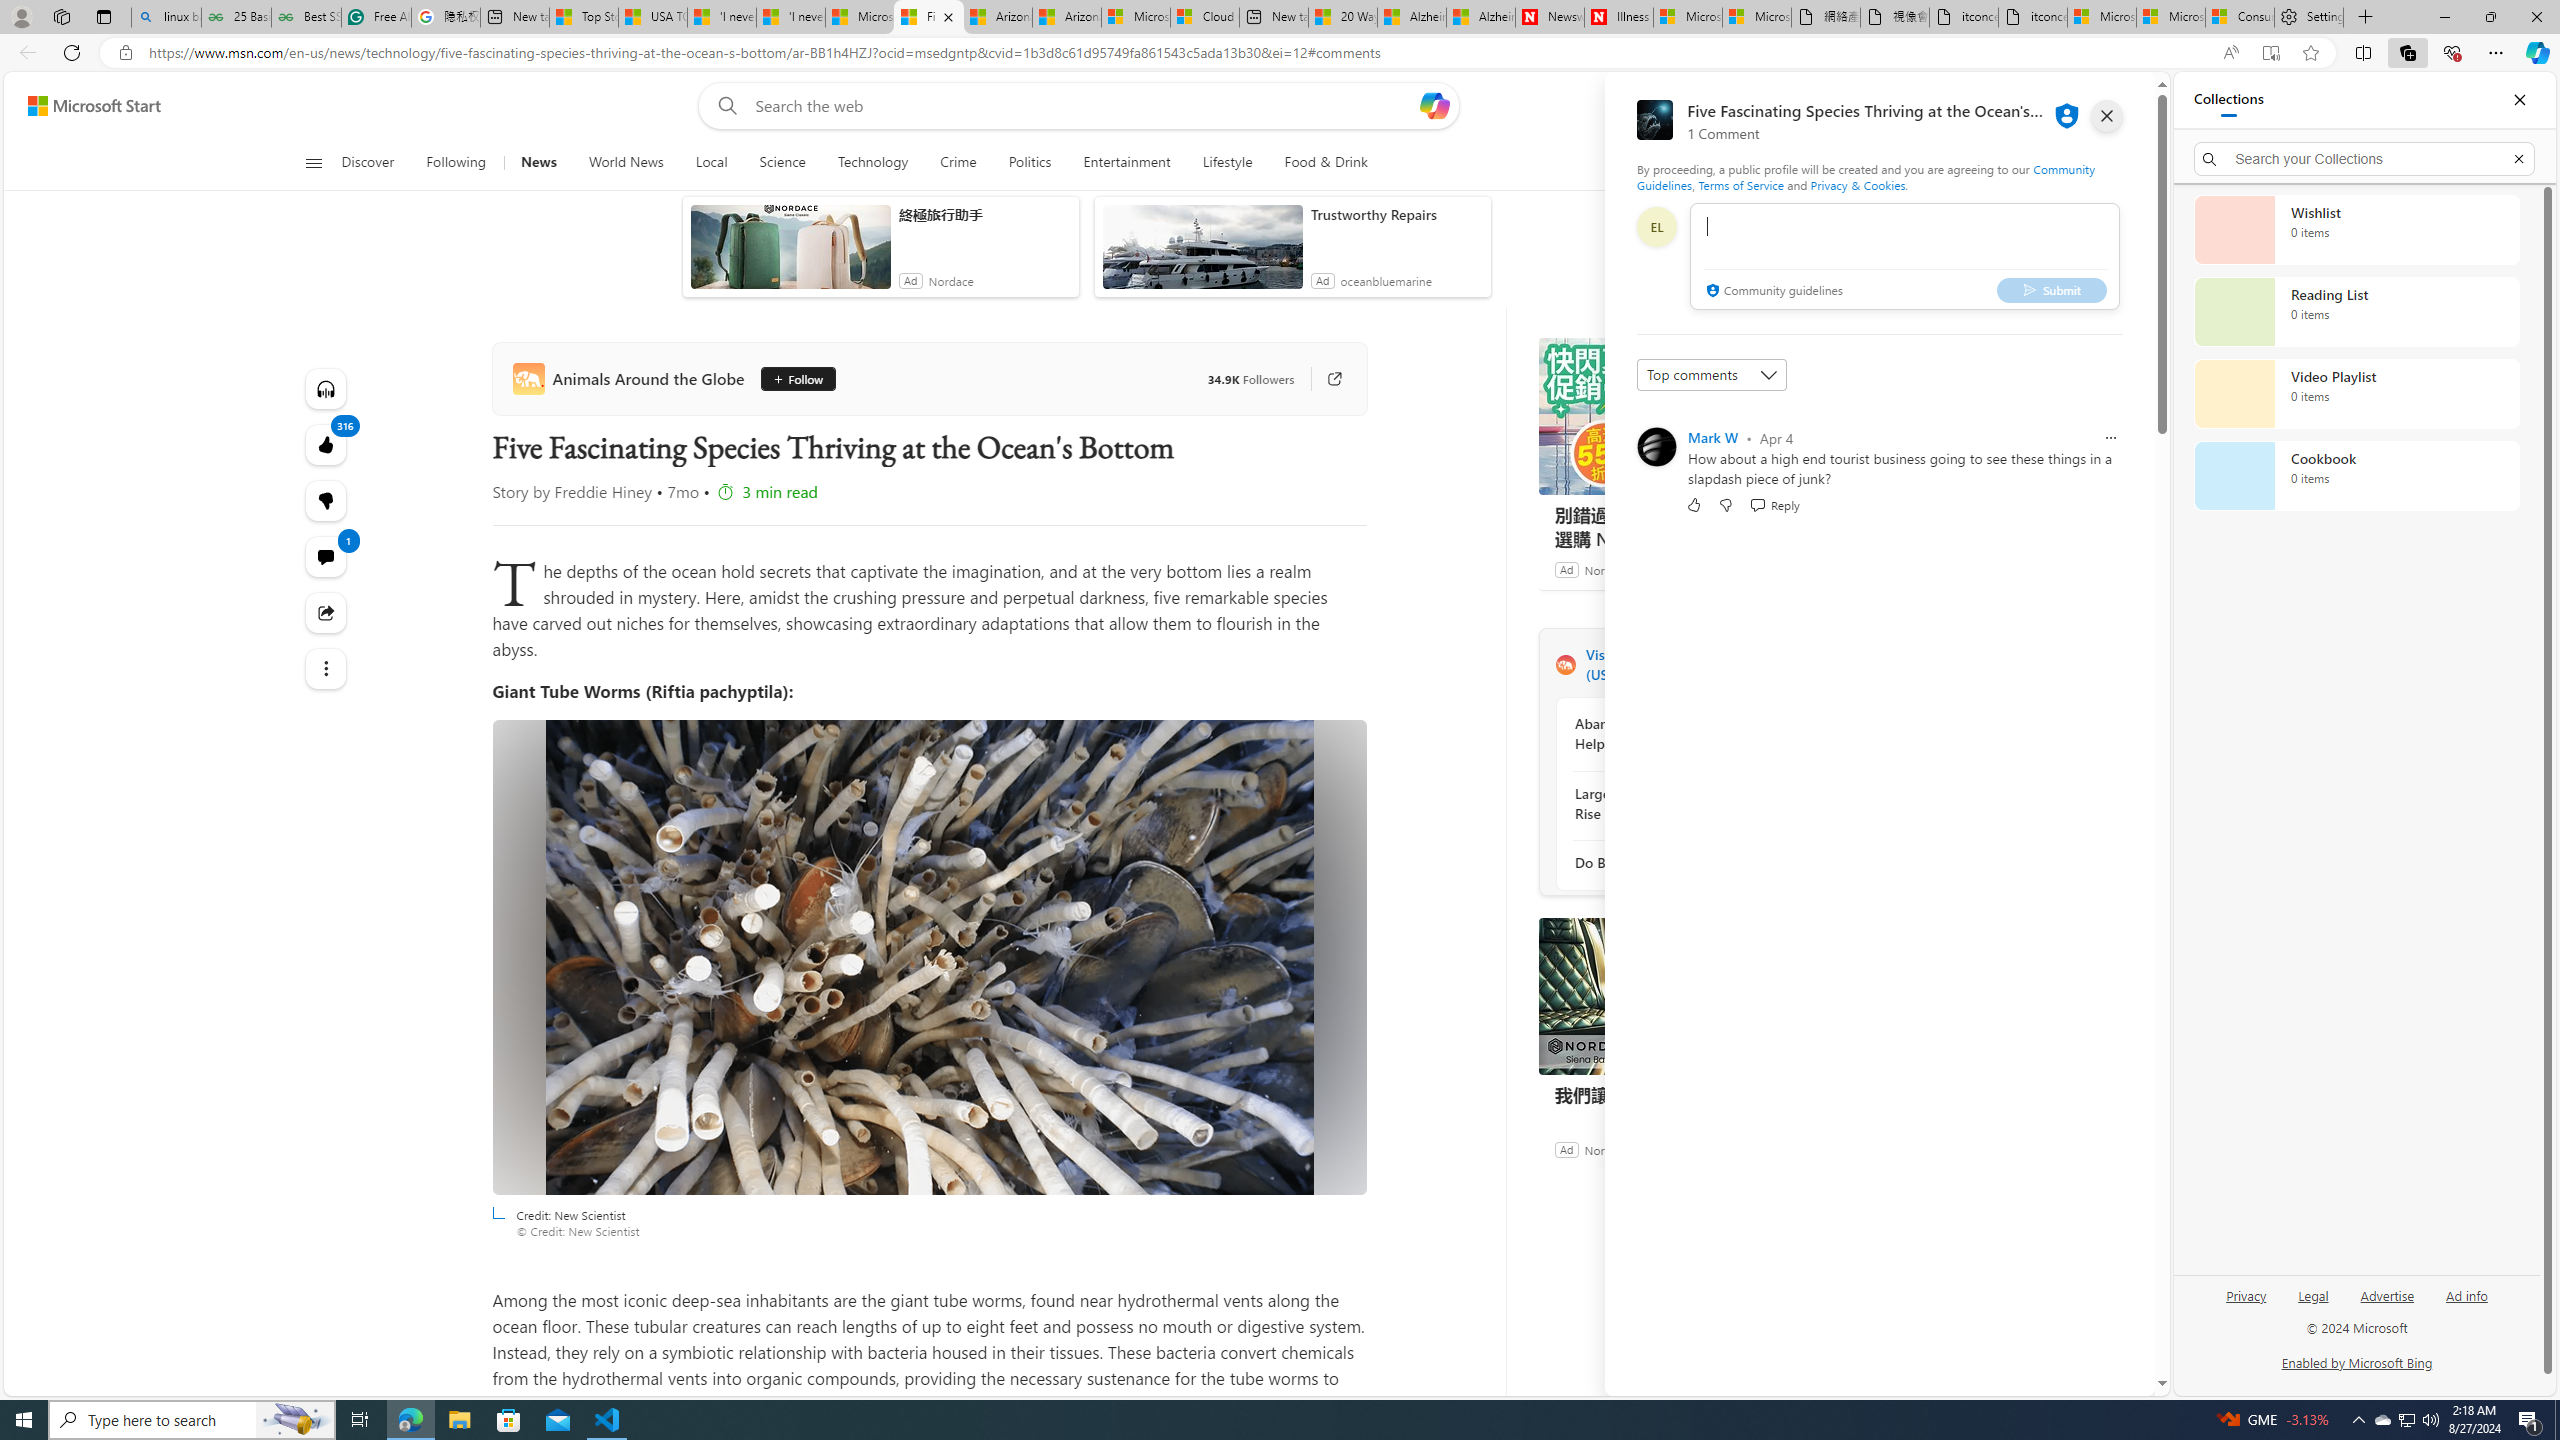 The height and width of the screenshot is (1440, 2560). What do you see at coordinates (2466, 1304) in the screenshot?
I see `Ad info` at bounding box center [2466, 1304].